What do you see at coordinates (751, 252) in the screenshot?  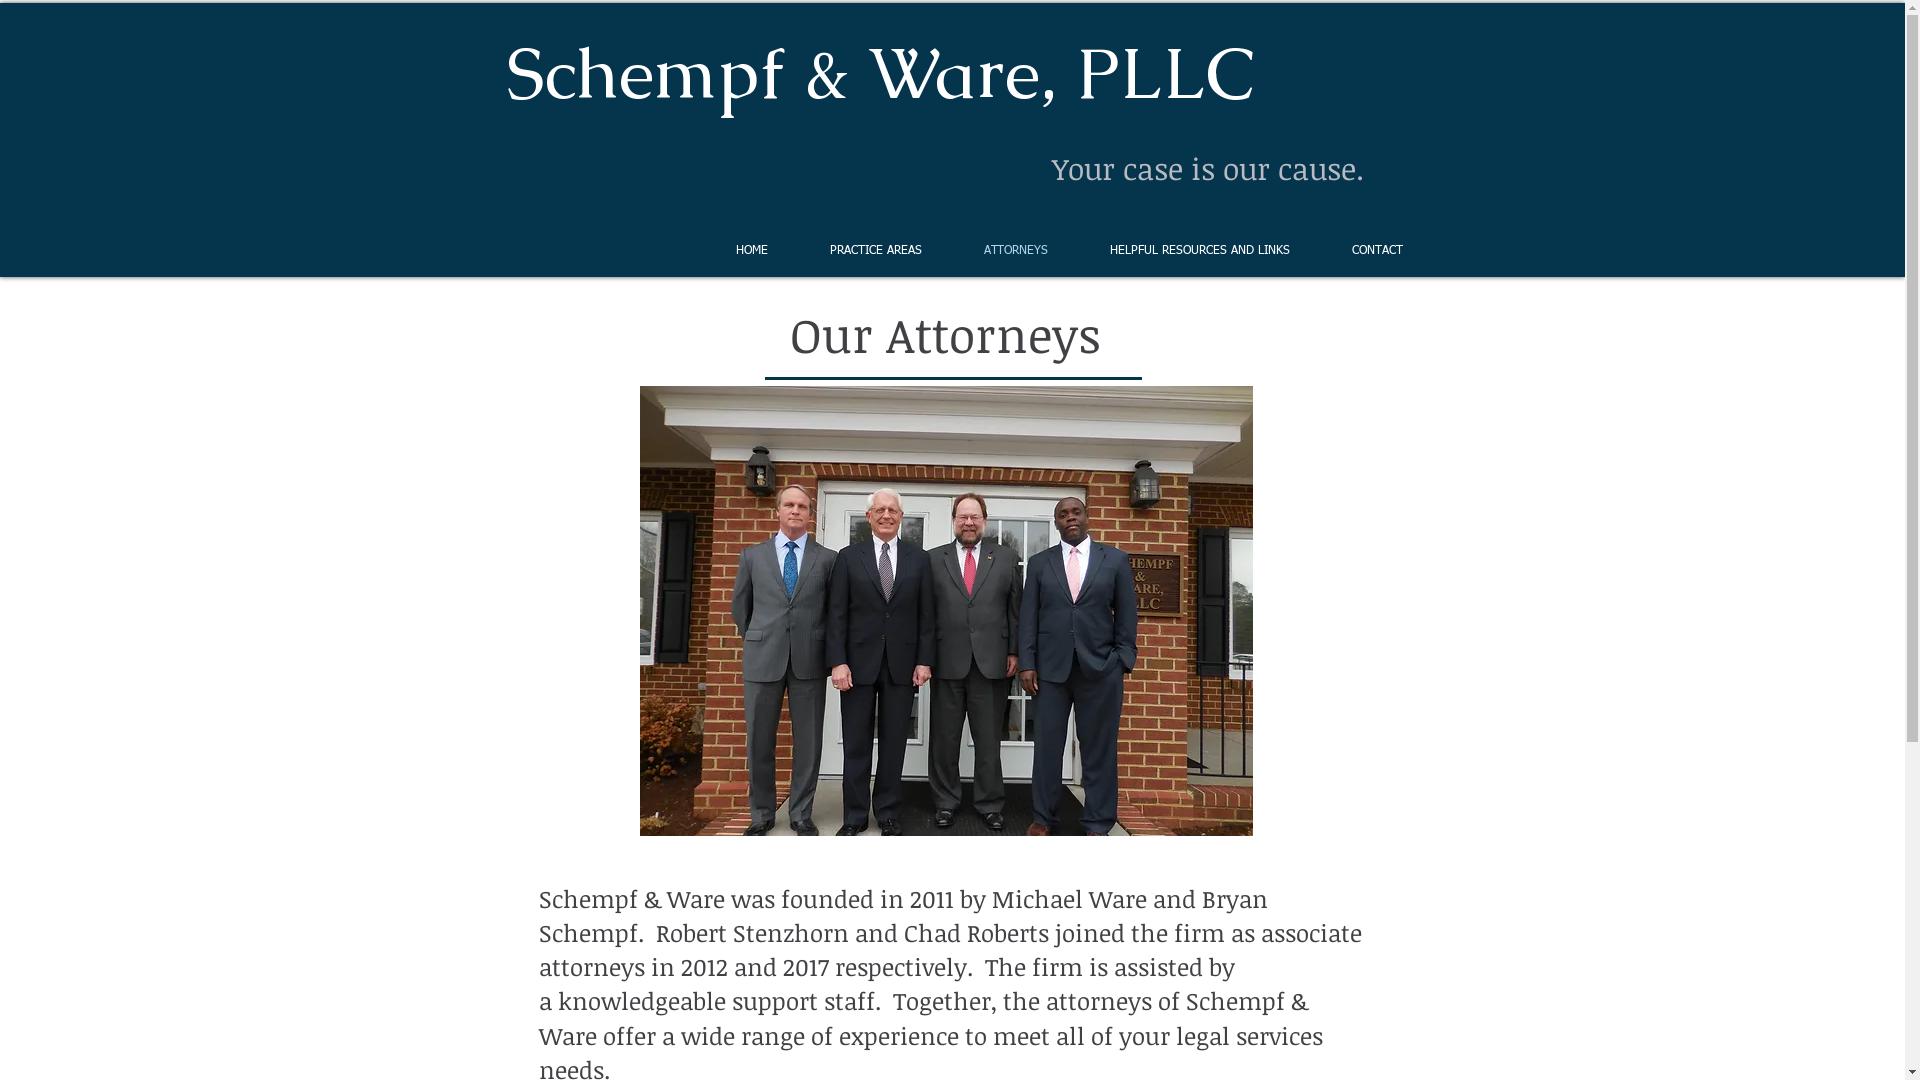 I see `HOME` at bounding box center [751, 252].